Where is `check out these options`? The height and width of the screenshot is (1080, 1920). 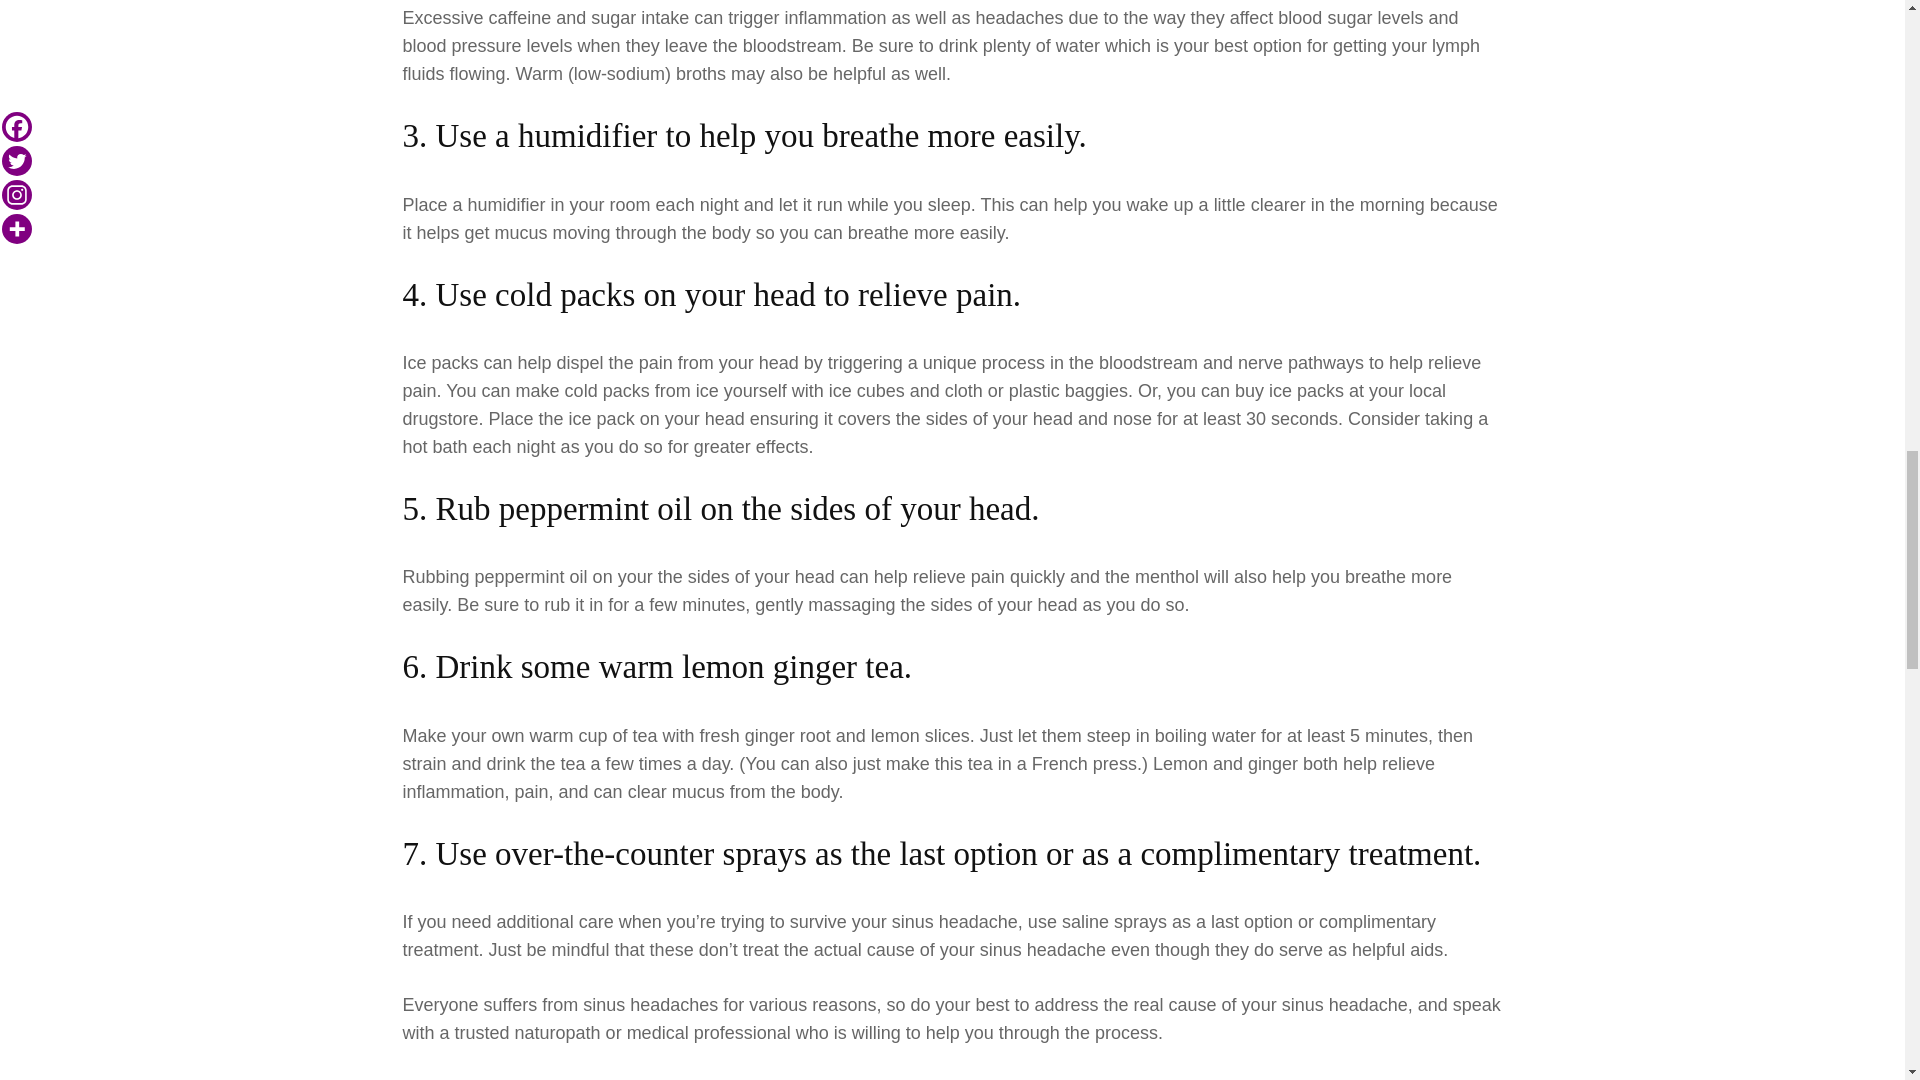 check out these options is located at coordinates (1026, 1078).